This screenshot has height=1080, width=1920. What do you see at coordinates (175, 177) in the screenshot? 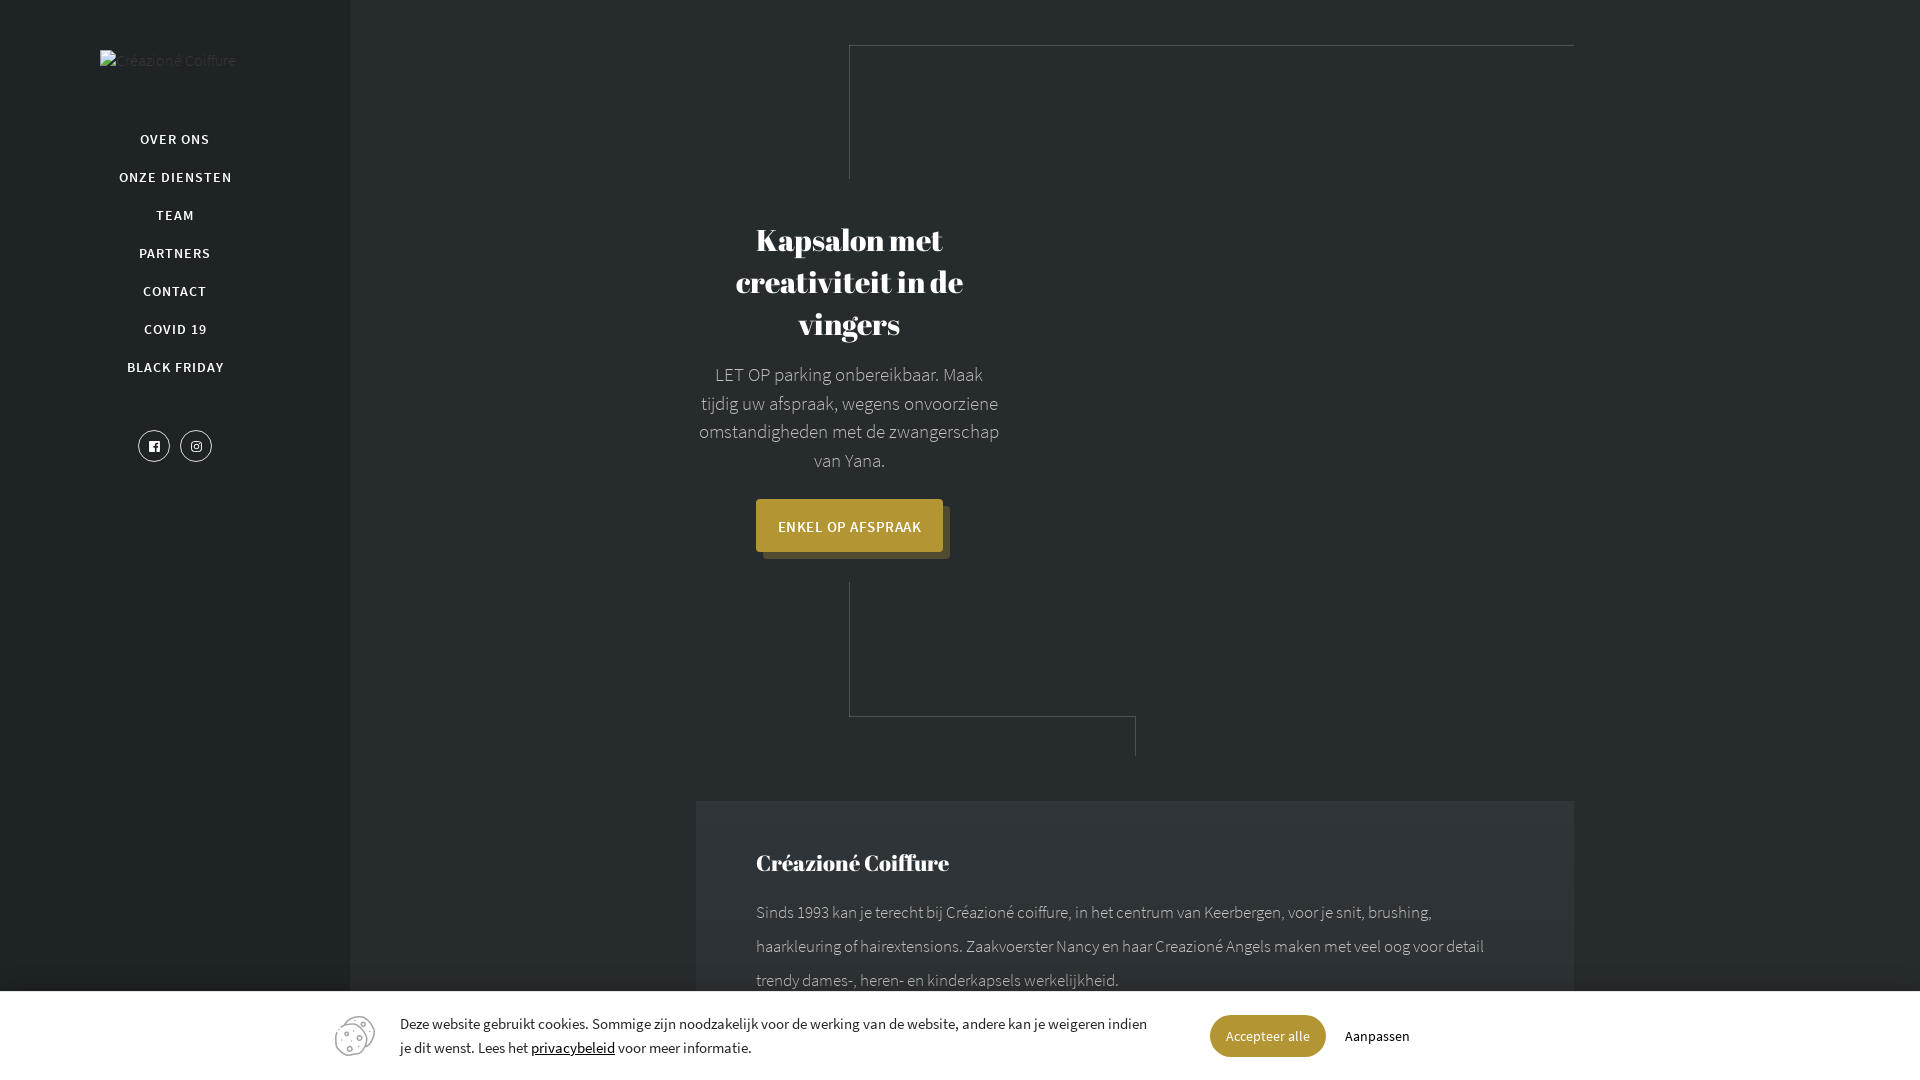
I see `ONZE DIENSTEN` at bounding box center [175, 177].